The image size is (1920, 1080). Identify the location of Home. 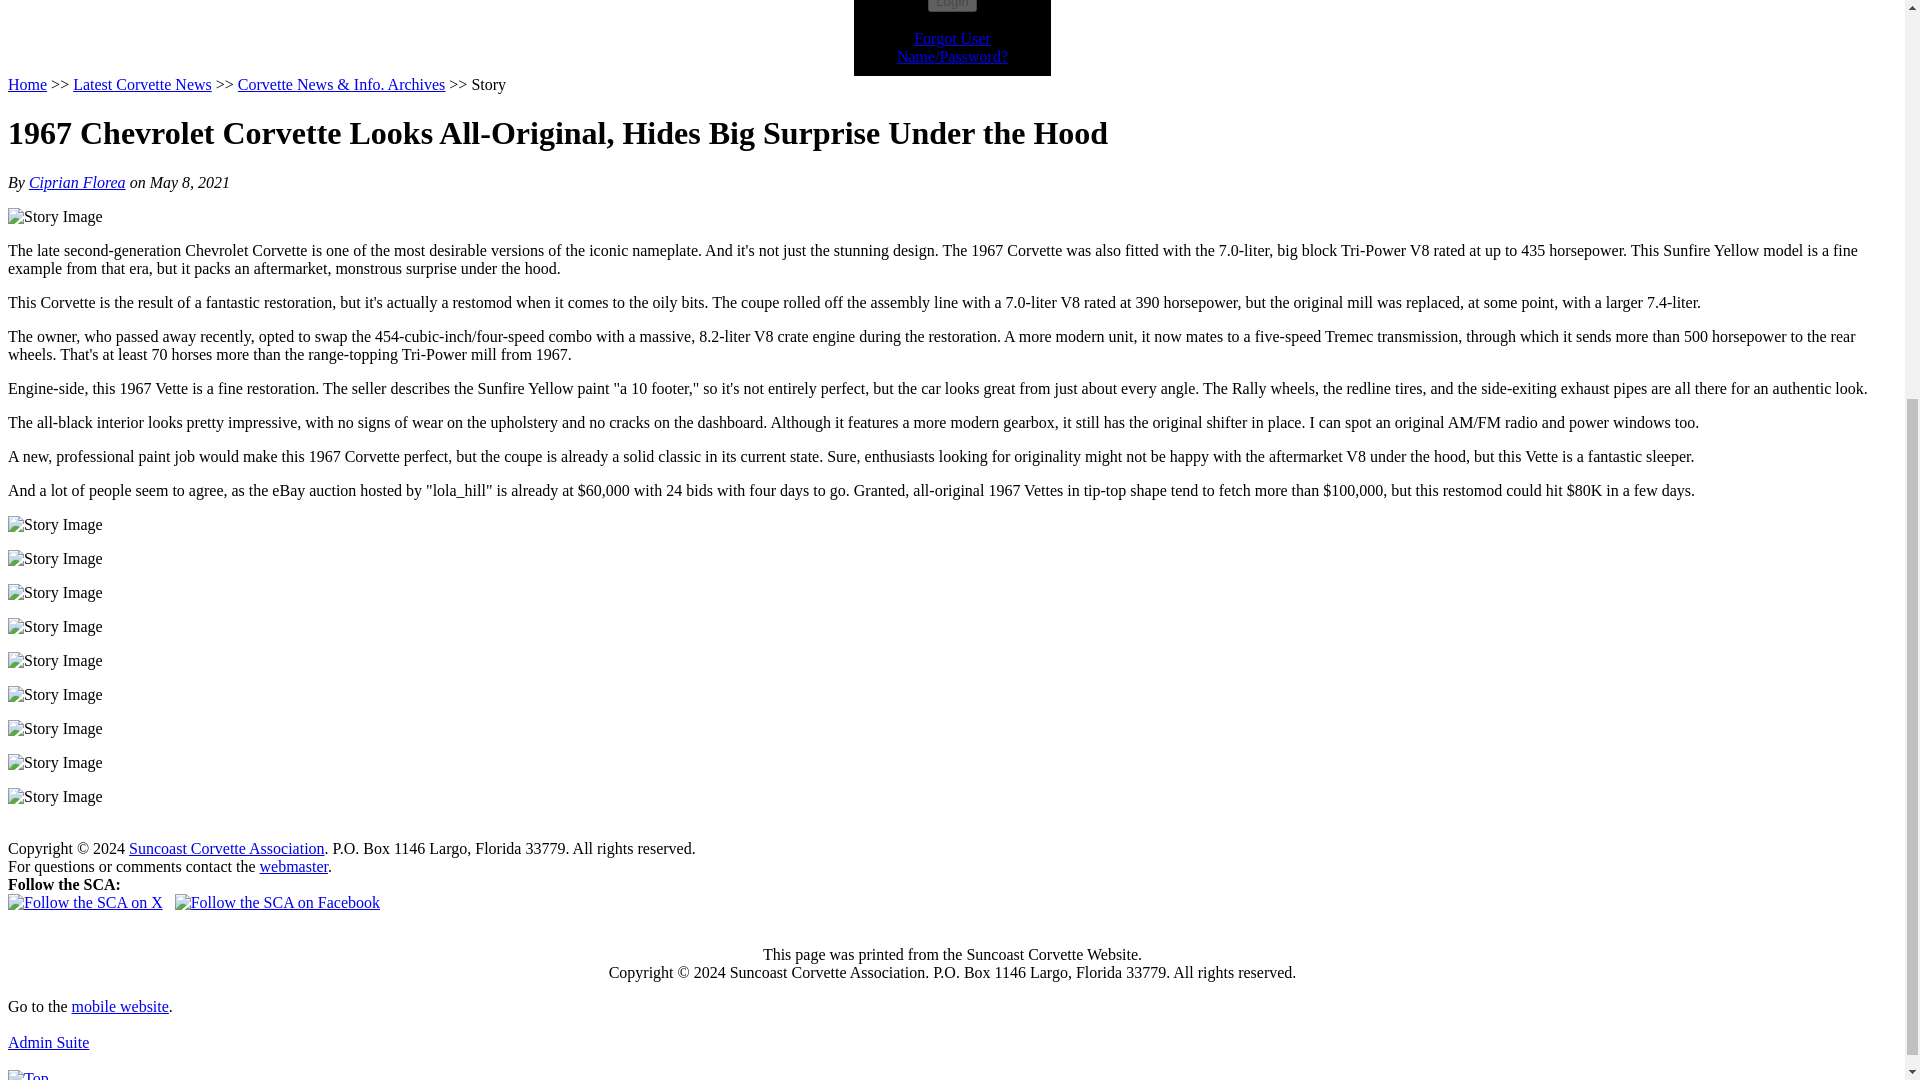
(26, 84).